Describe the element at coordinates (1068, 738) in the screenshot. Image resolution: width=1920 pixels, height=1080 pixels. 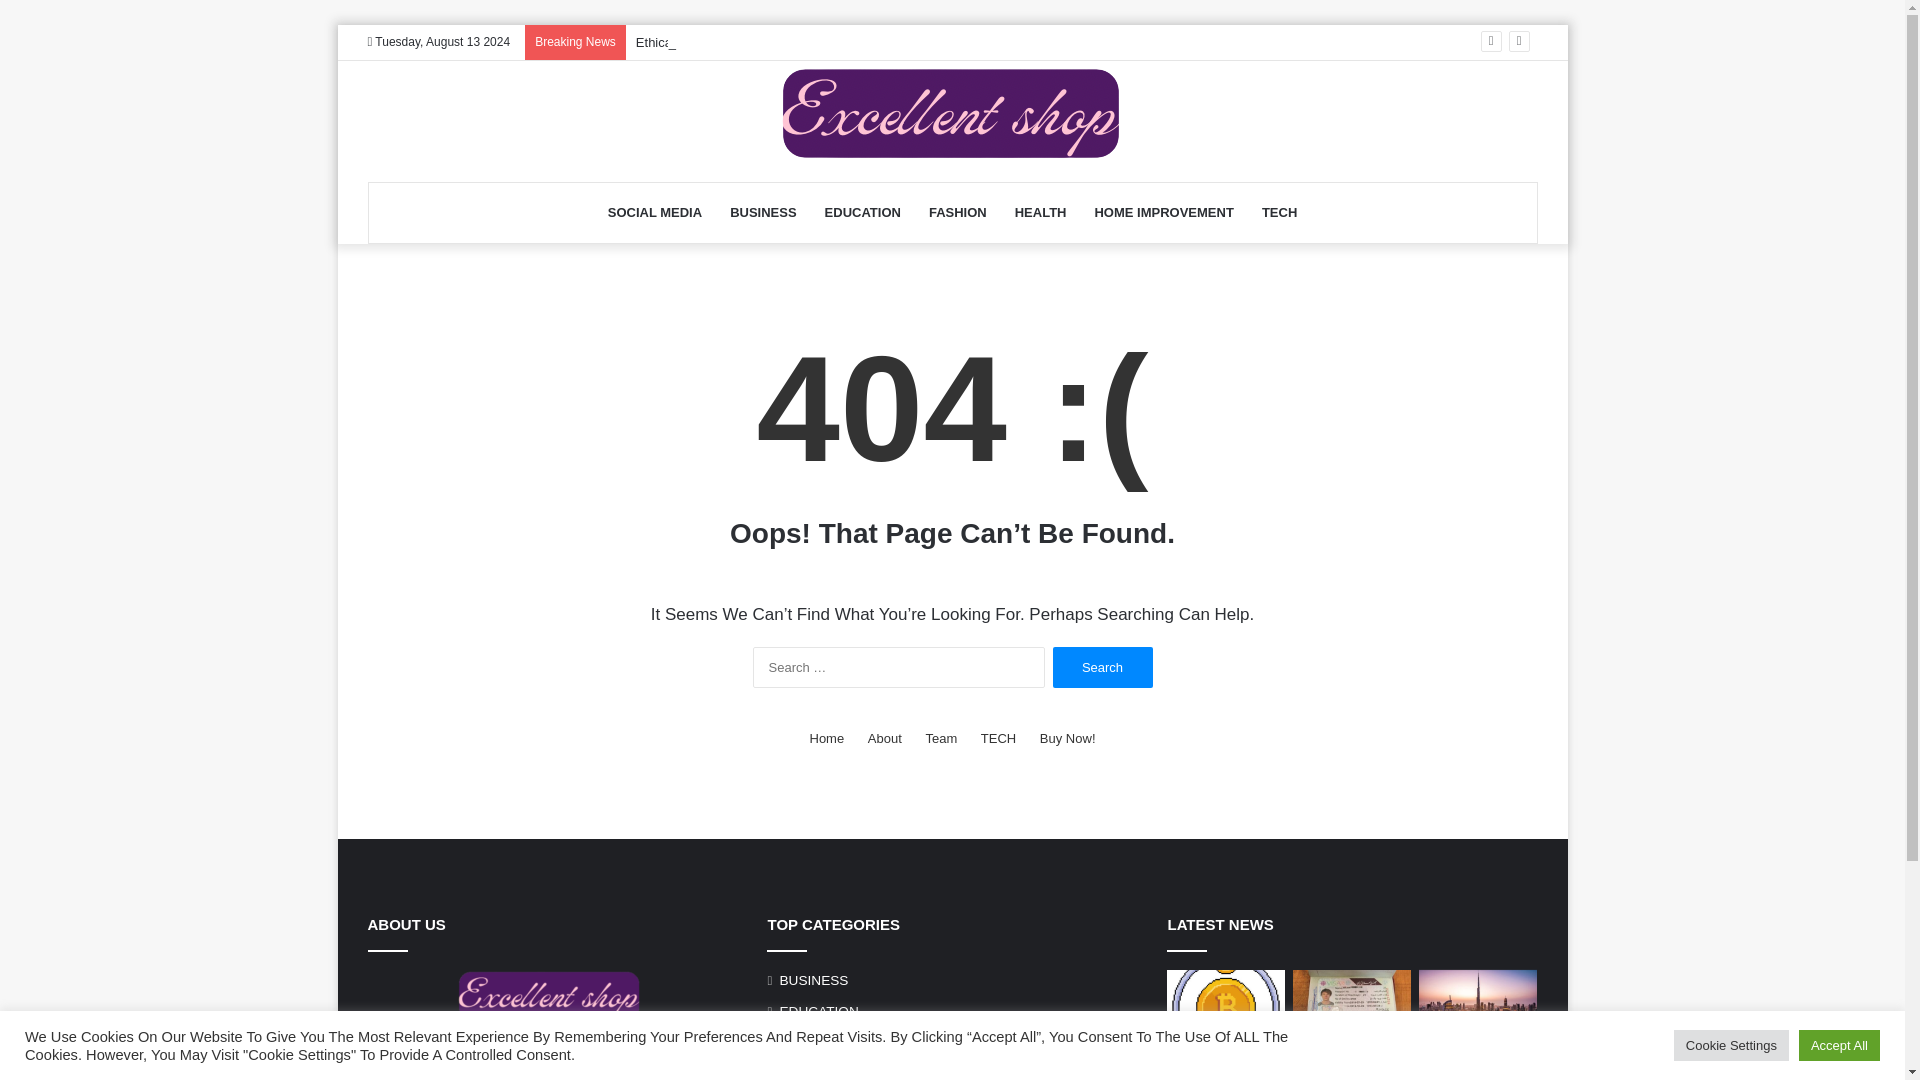
I see `Buy now!` at that location.